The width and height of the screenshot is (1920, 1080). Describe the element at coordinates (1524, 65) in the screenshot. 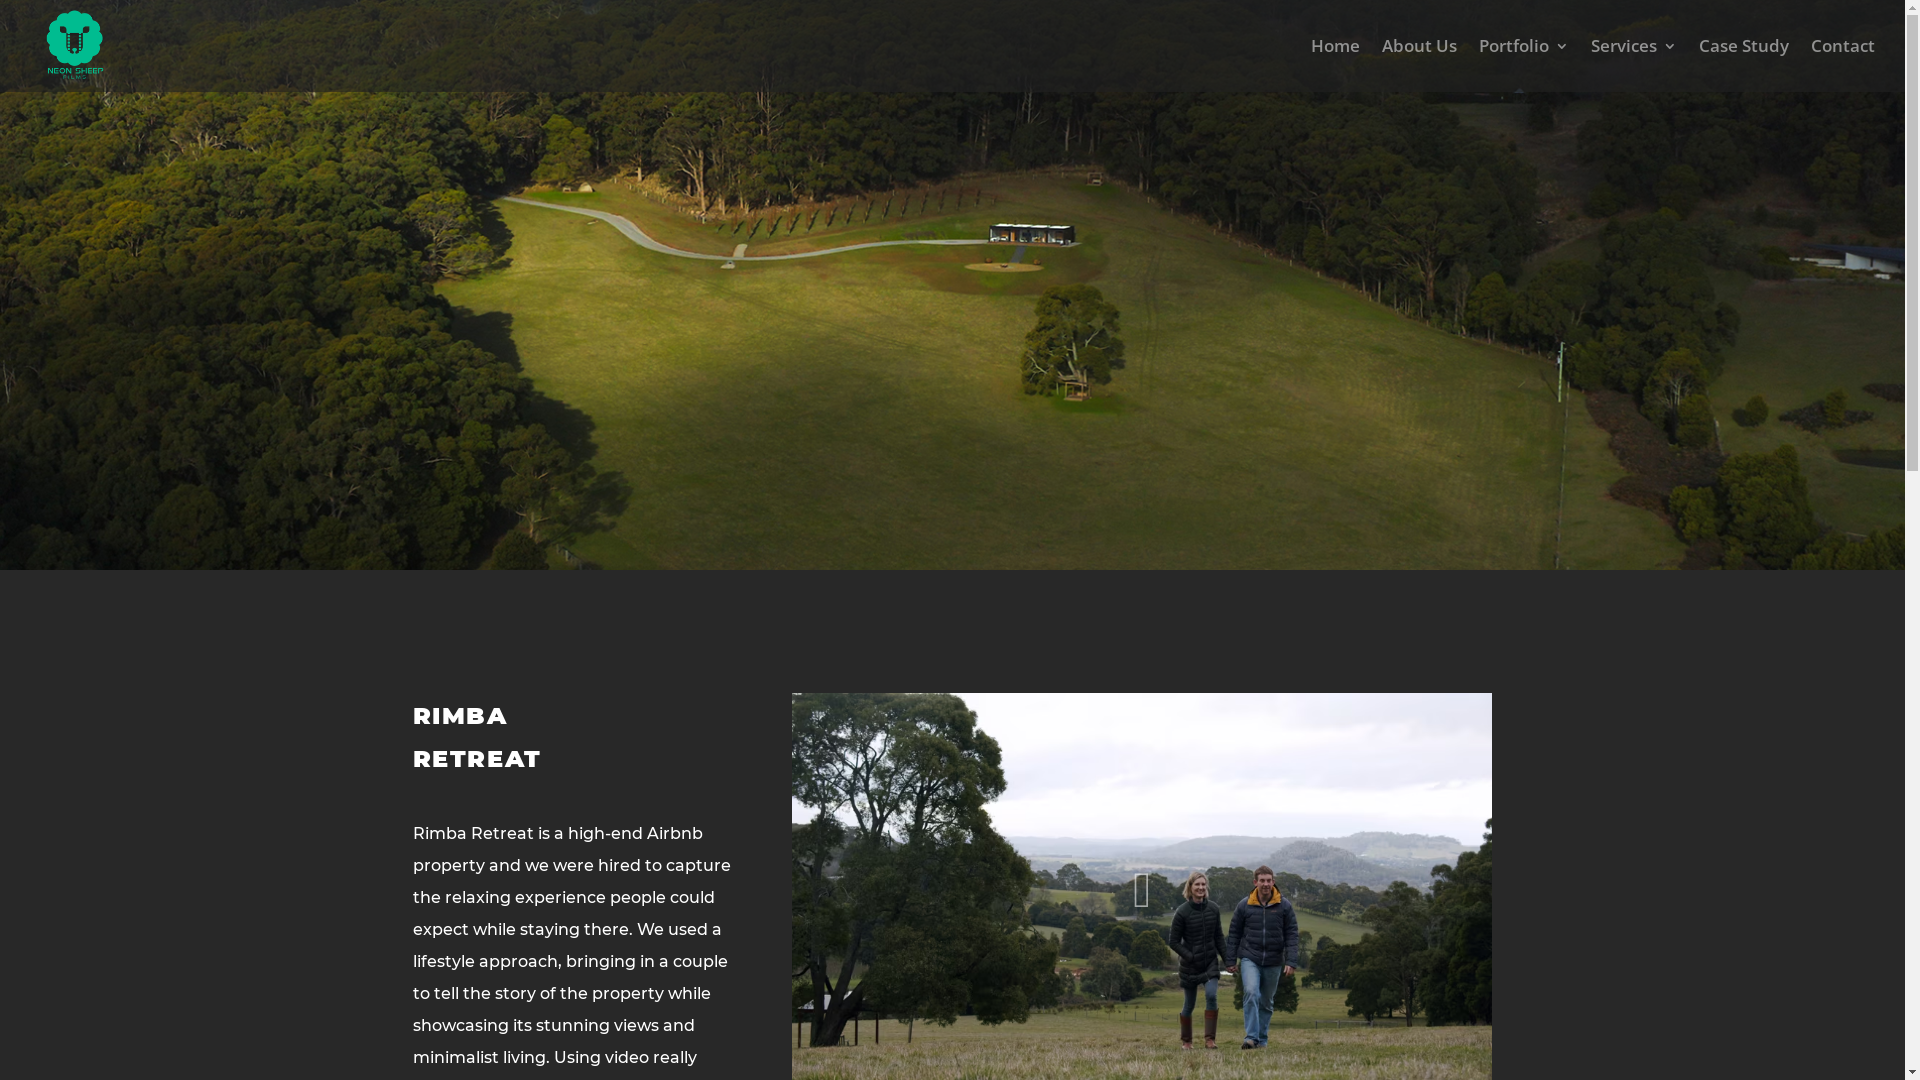

I see `Portfolio` at that location.